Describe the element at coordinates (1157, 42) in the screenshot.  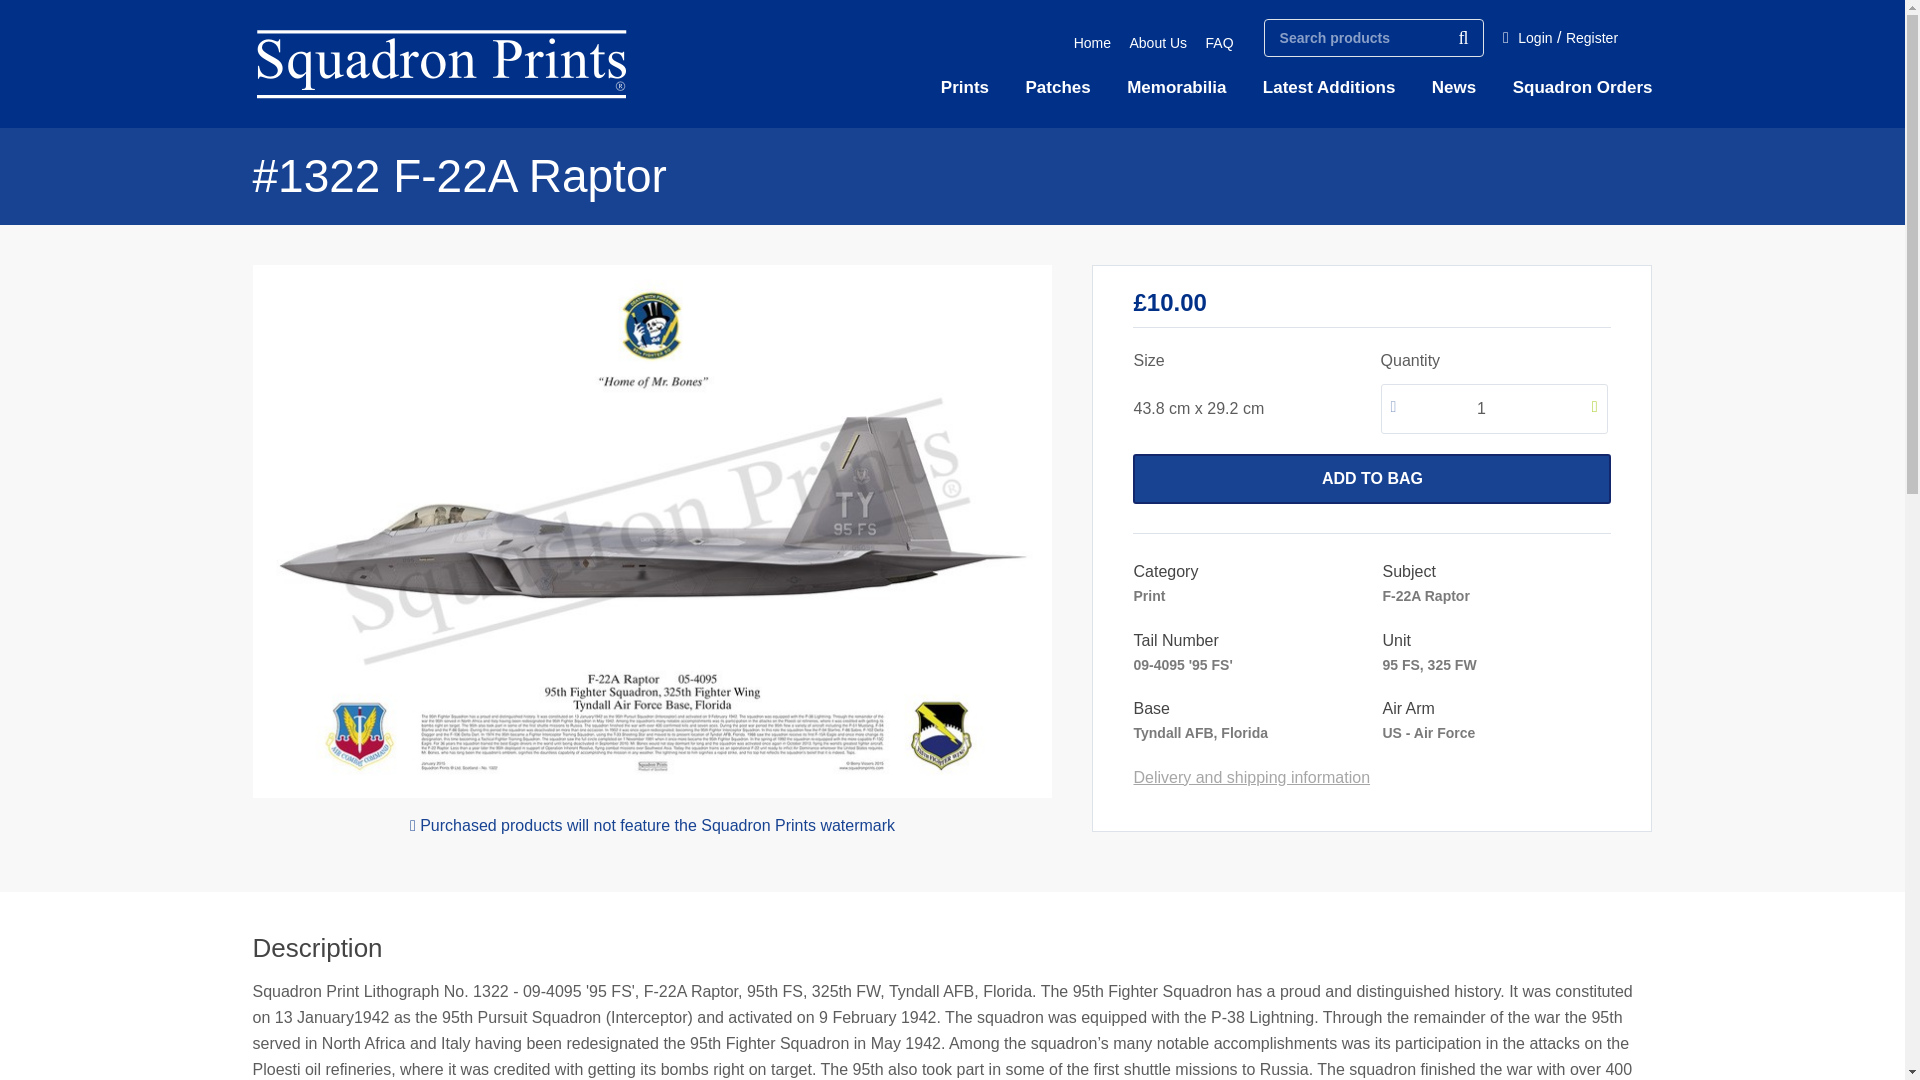
I see `About Us` at that location.